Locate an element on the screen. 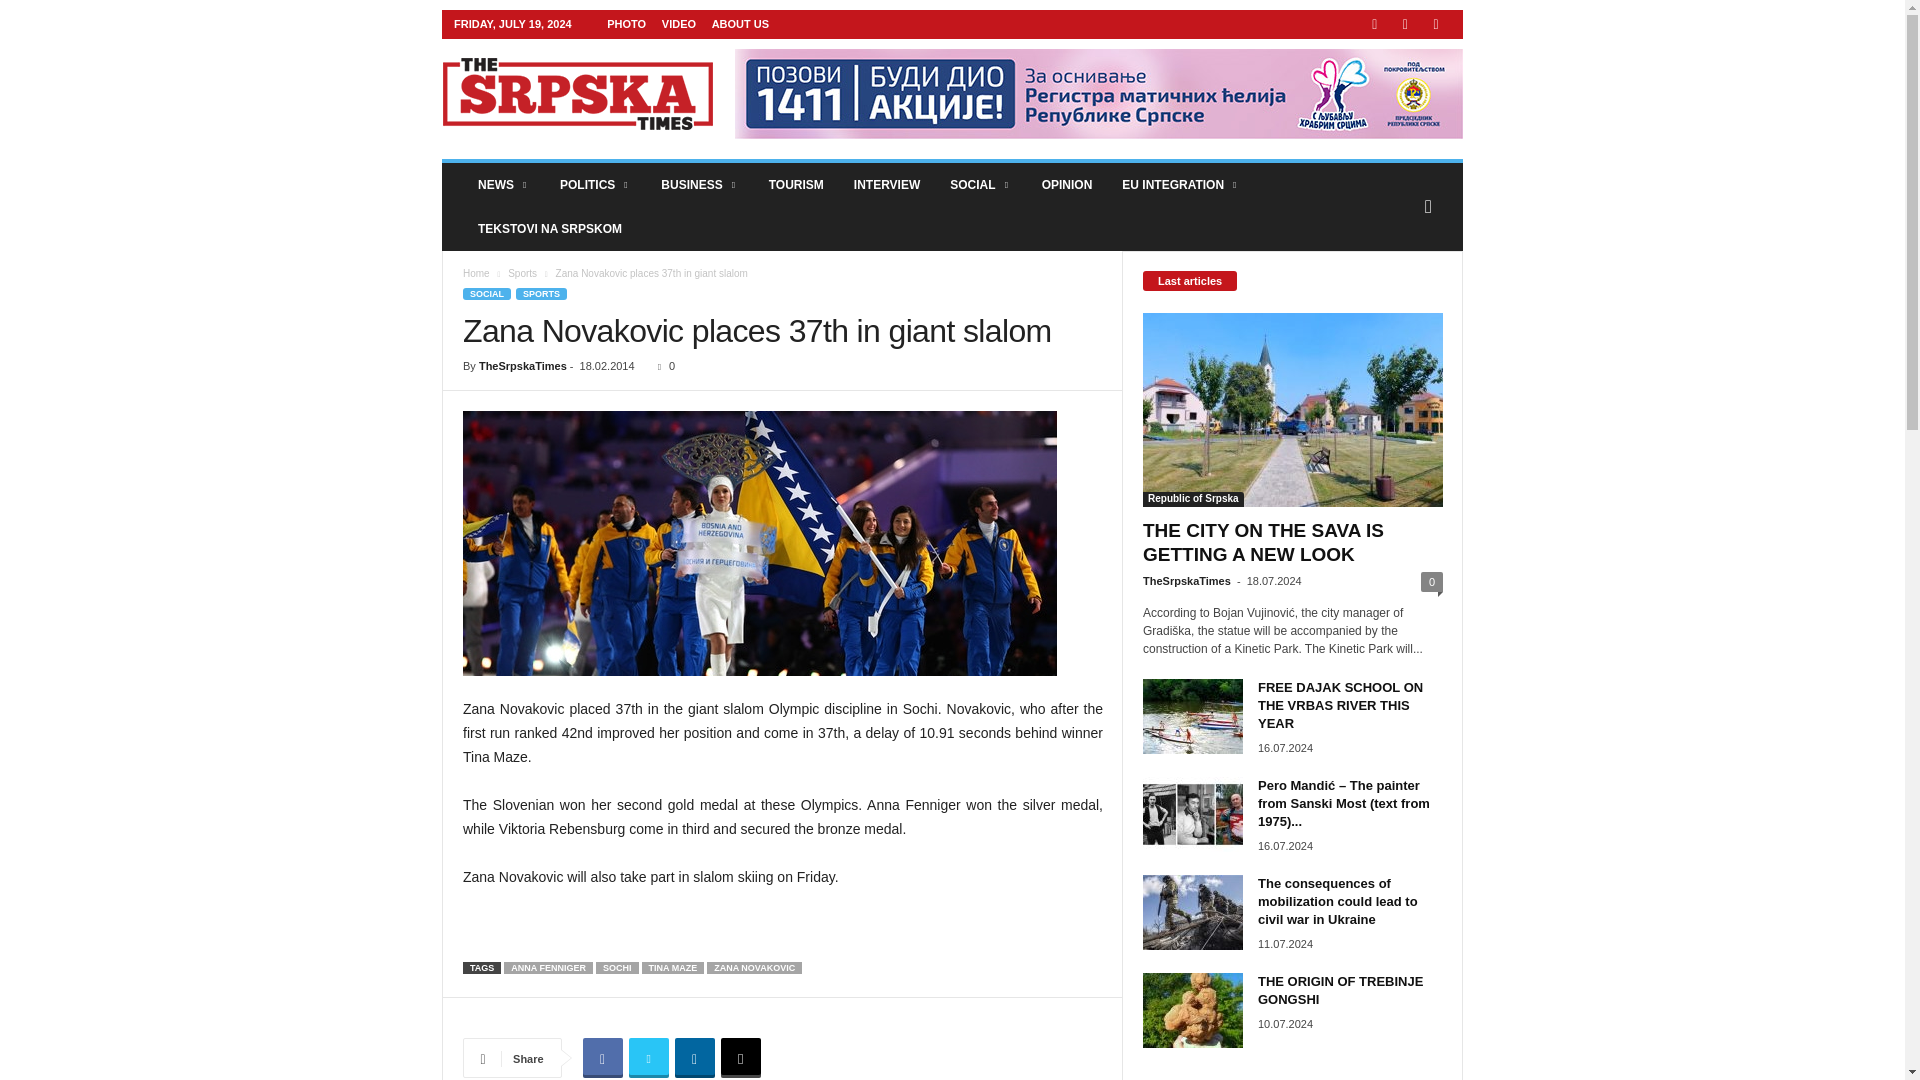 This screenshot has width=1920, height=1080. View all posts in Sports is located at coordinates (522, 272).